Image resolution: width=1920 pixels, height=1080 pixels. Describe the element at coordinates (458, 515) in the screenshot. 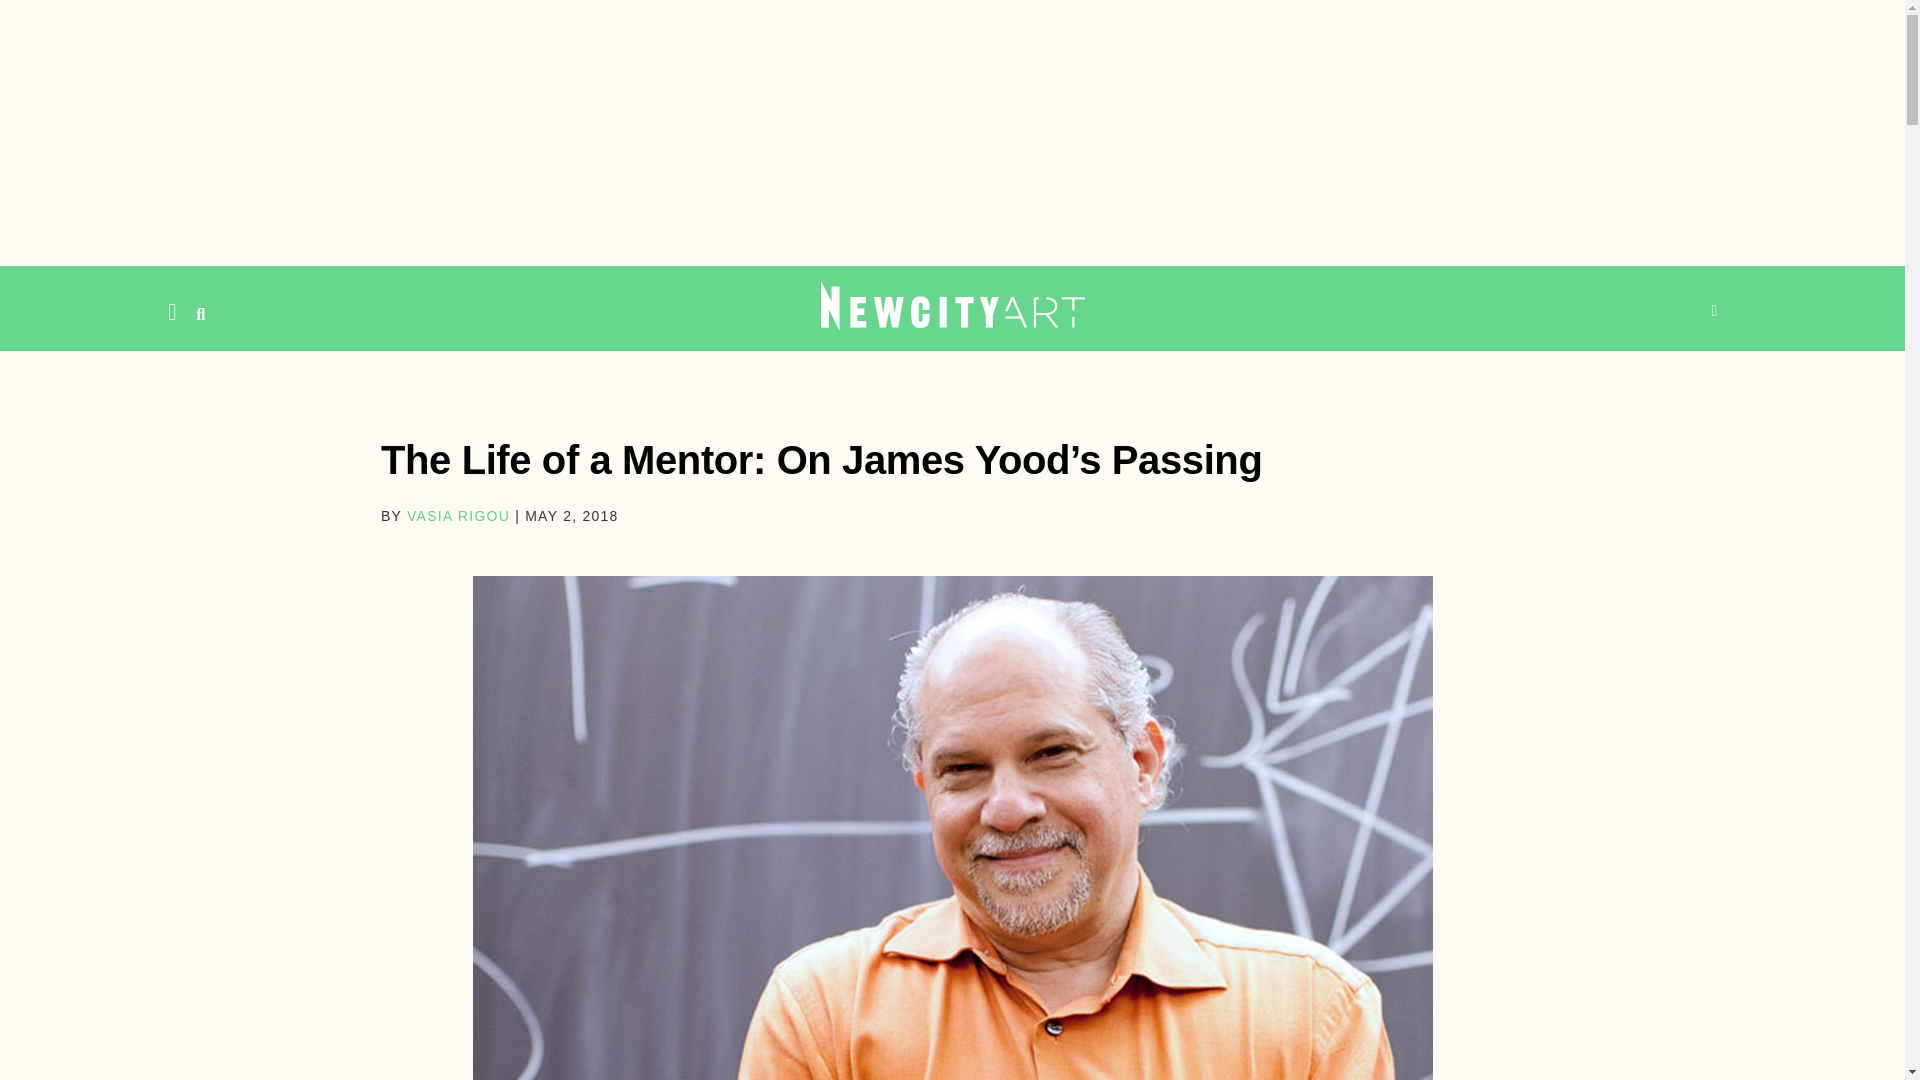

I see `VASIA RIGOU` at that location.